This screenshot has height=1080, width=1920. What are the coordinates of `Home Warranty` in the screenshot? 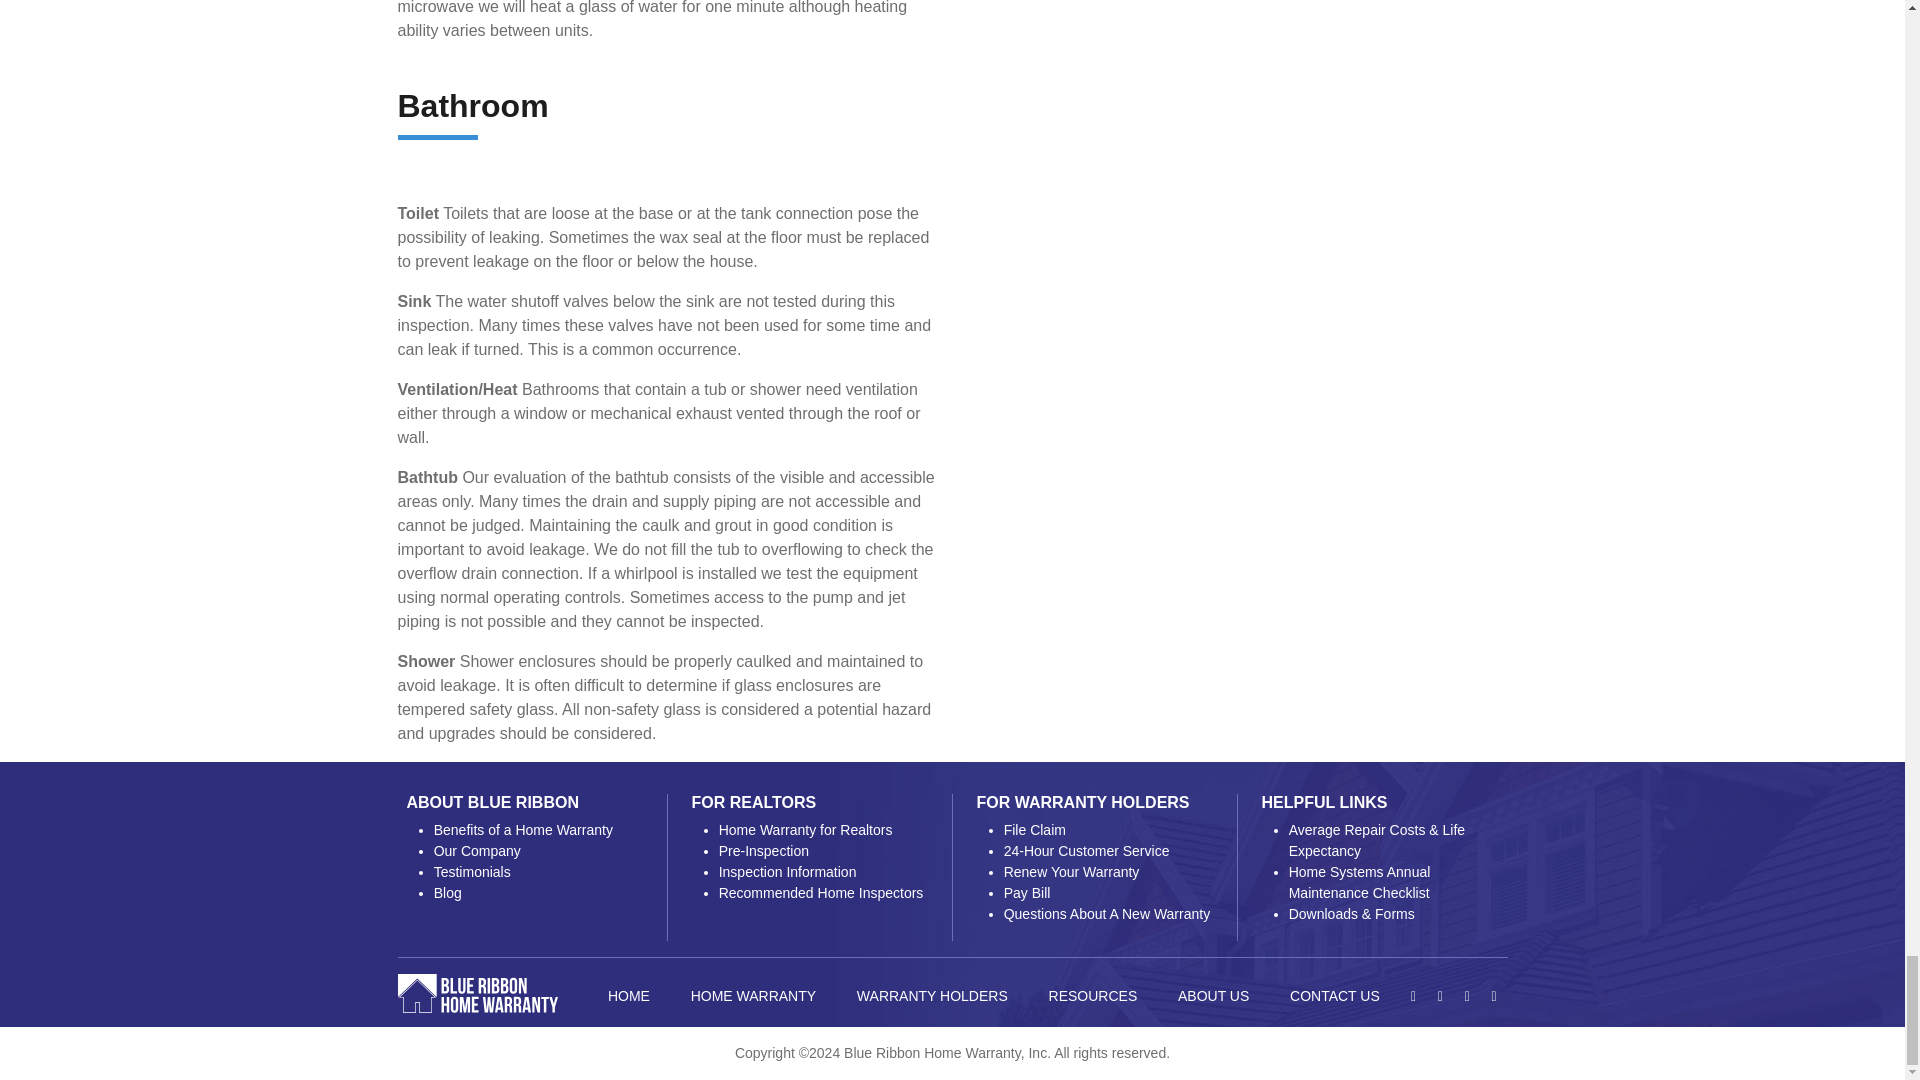 It's located at (752, 996).